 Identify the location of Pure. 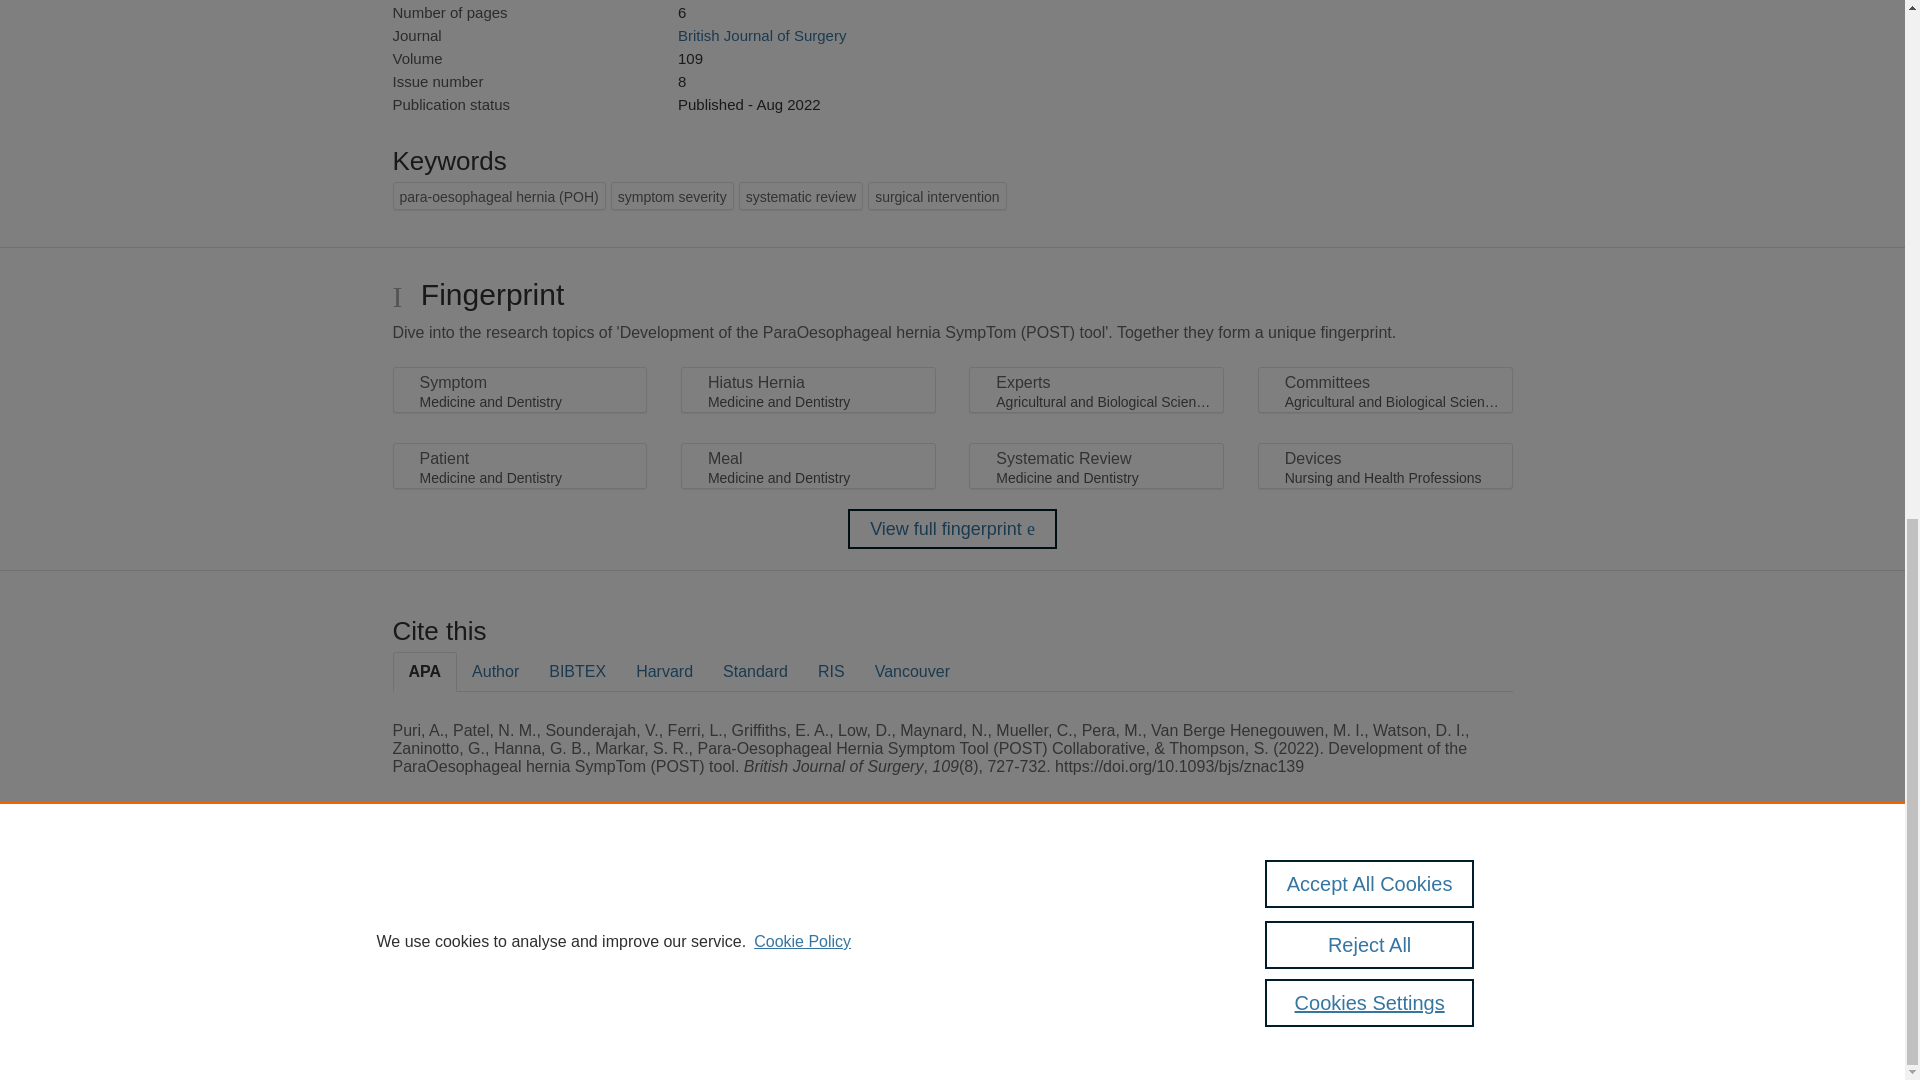
(478, 906).